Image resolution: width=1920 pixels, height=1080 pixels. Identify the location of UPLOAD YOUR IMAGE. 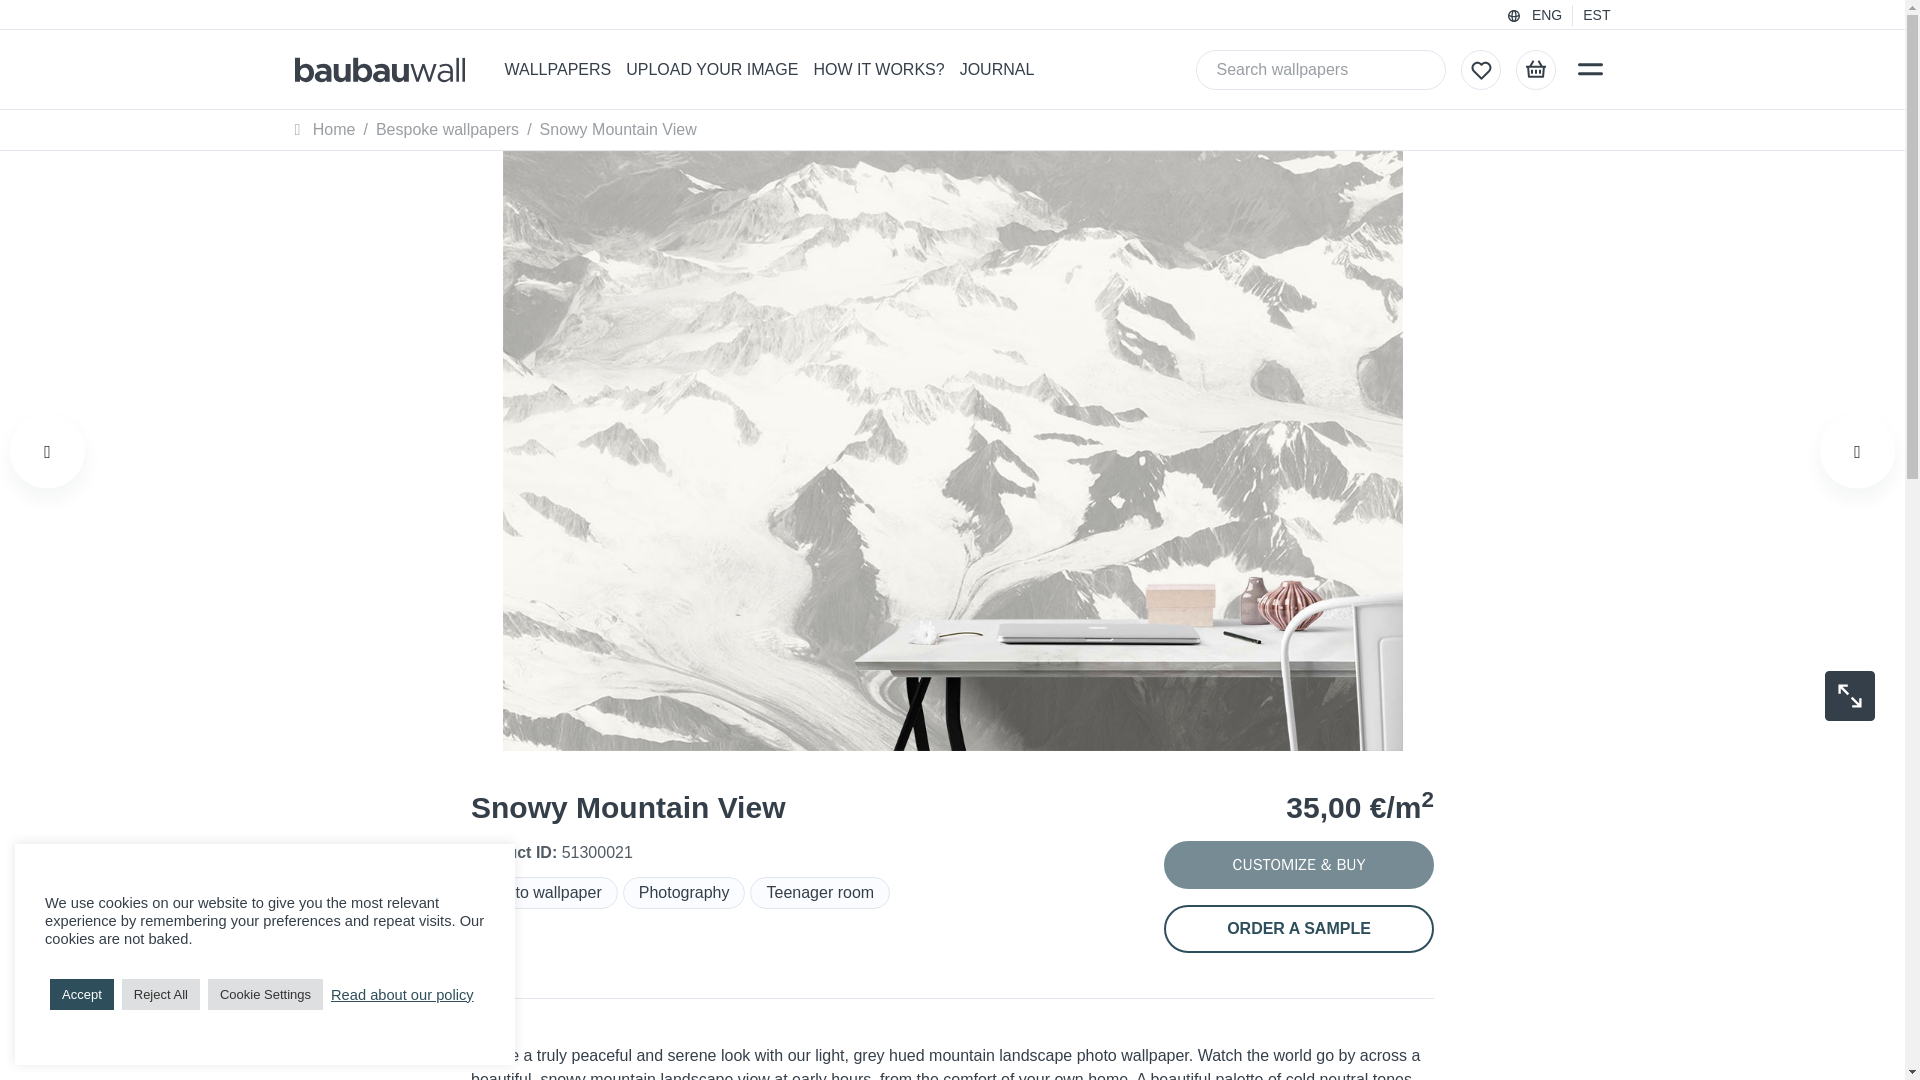
(712, 70).